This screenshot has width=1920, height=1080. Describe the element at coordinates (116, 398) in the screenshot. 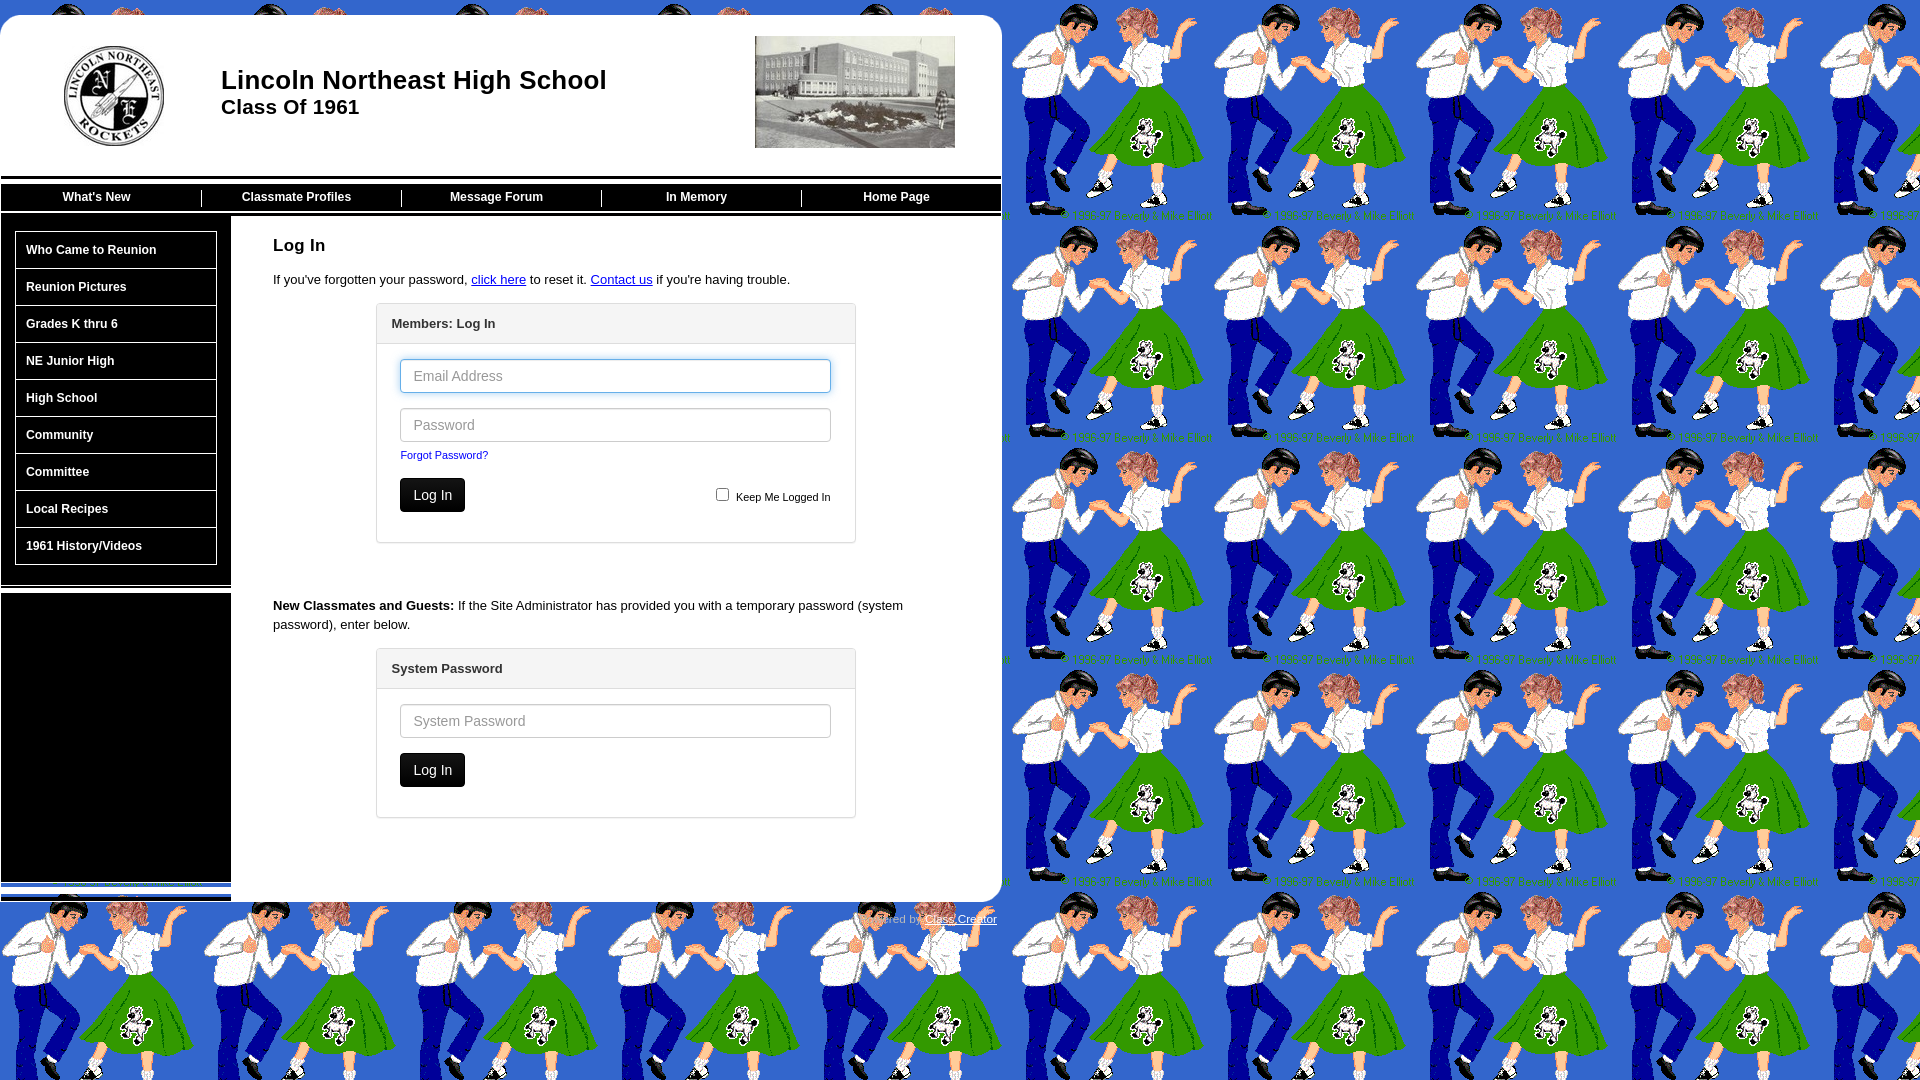

I see `High School` at that location.